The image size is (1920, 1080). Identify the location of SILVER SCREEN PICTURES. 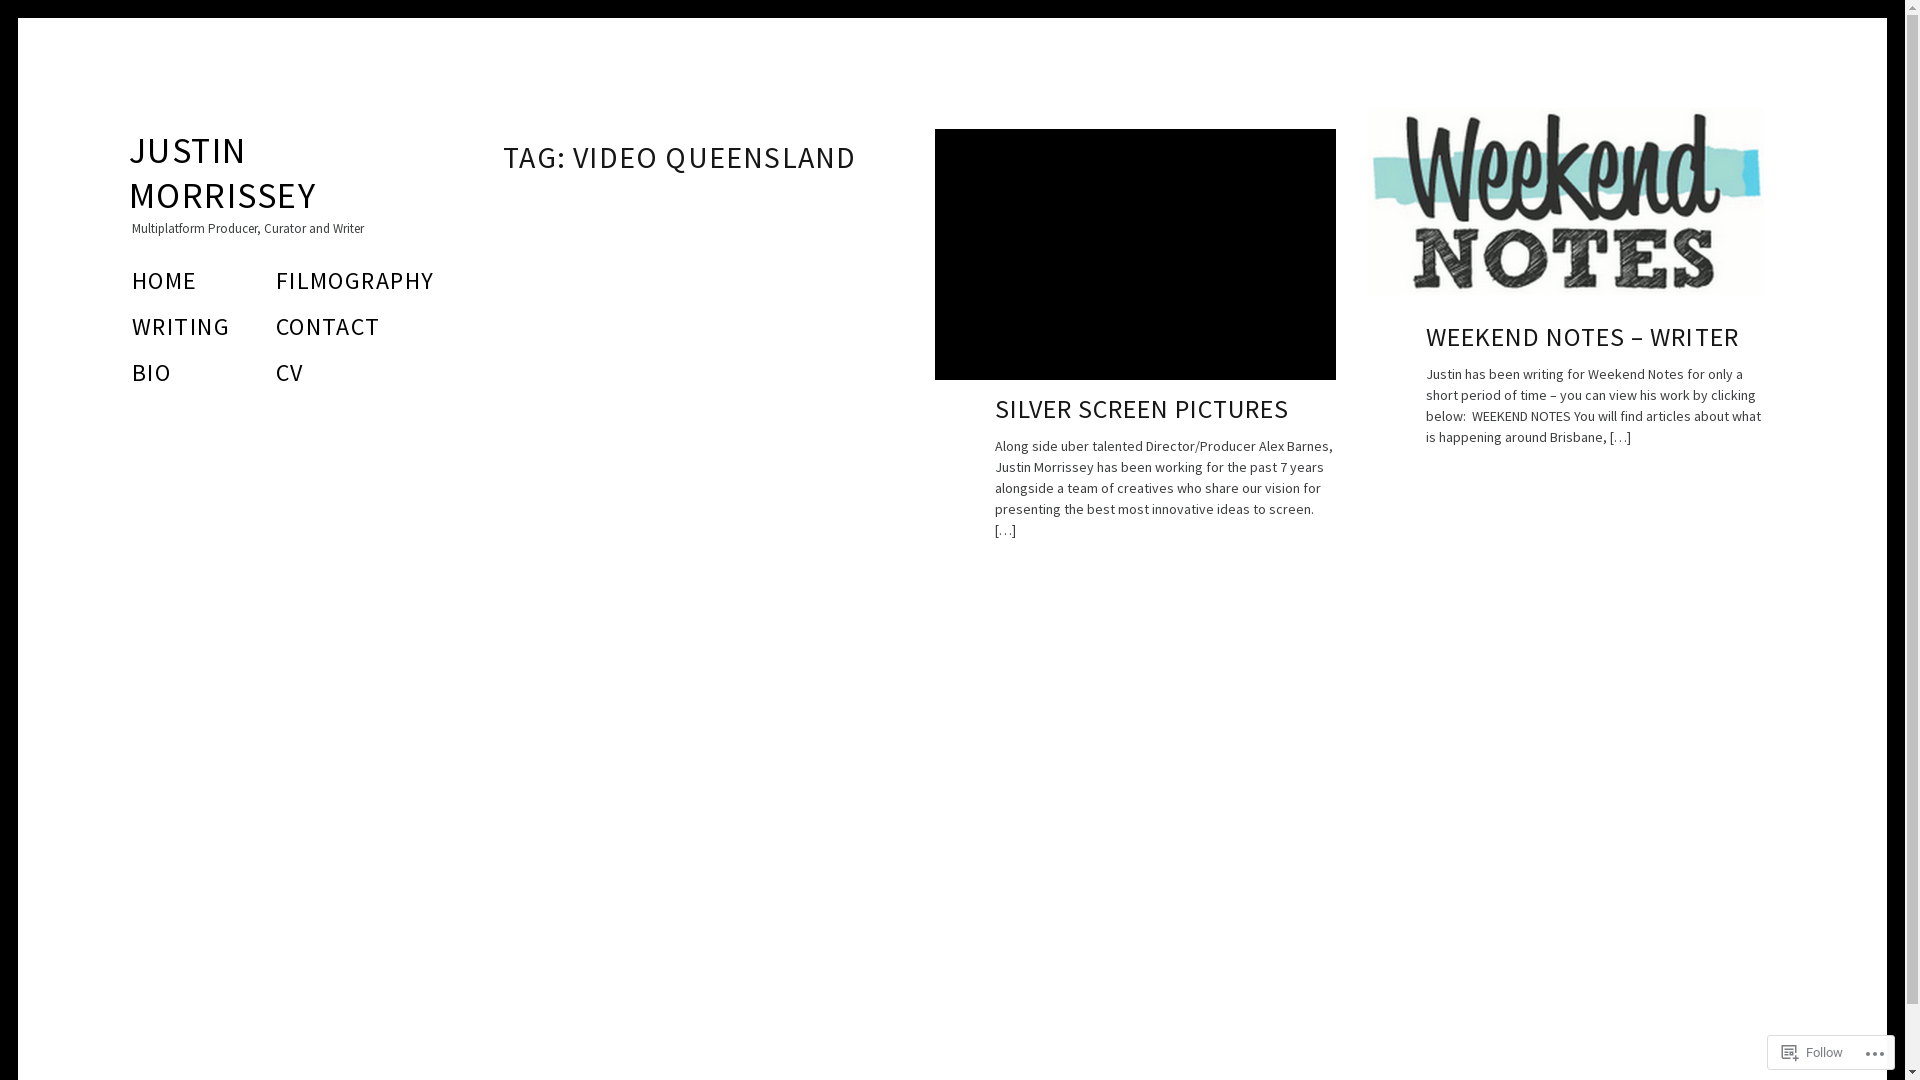
(1142, 408).